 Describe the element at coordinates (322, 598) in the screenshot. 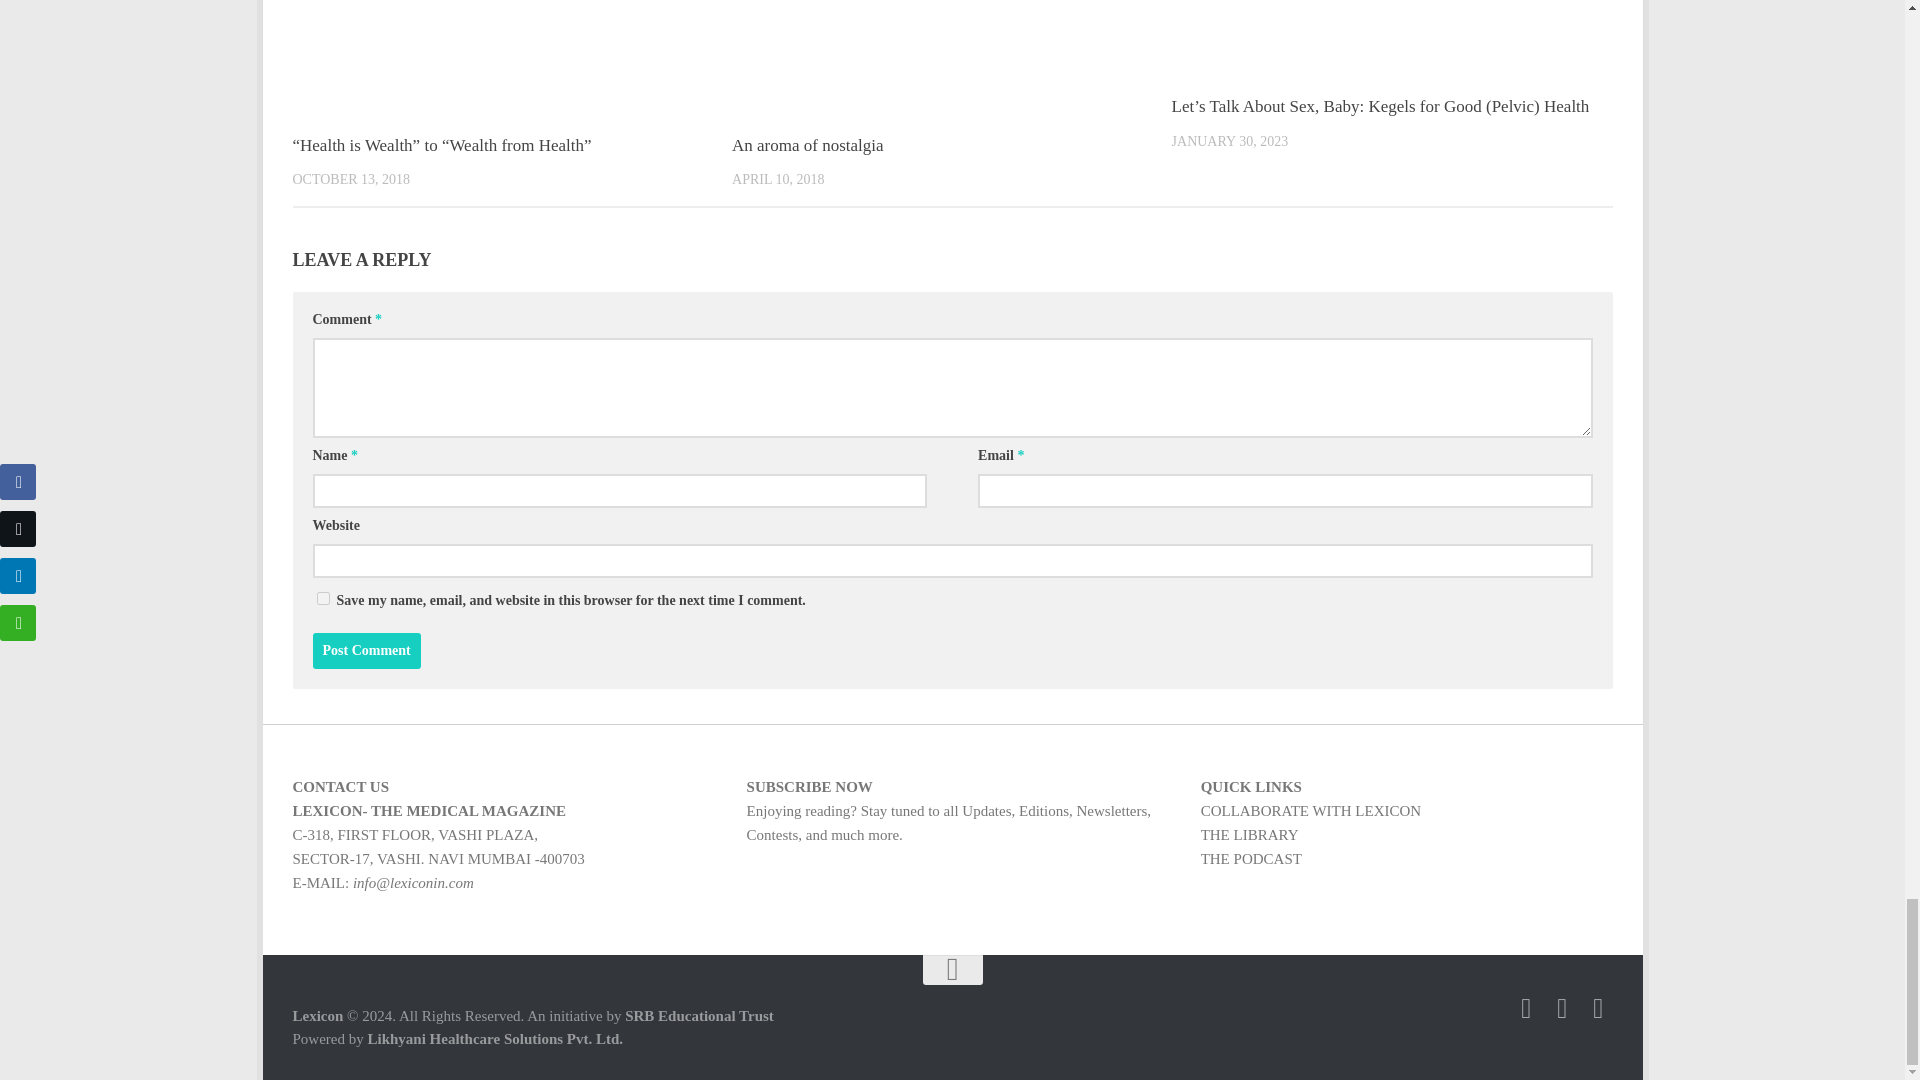

I see `yes` at that location.